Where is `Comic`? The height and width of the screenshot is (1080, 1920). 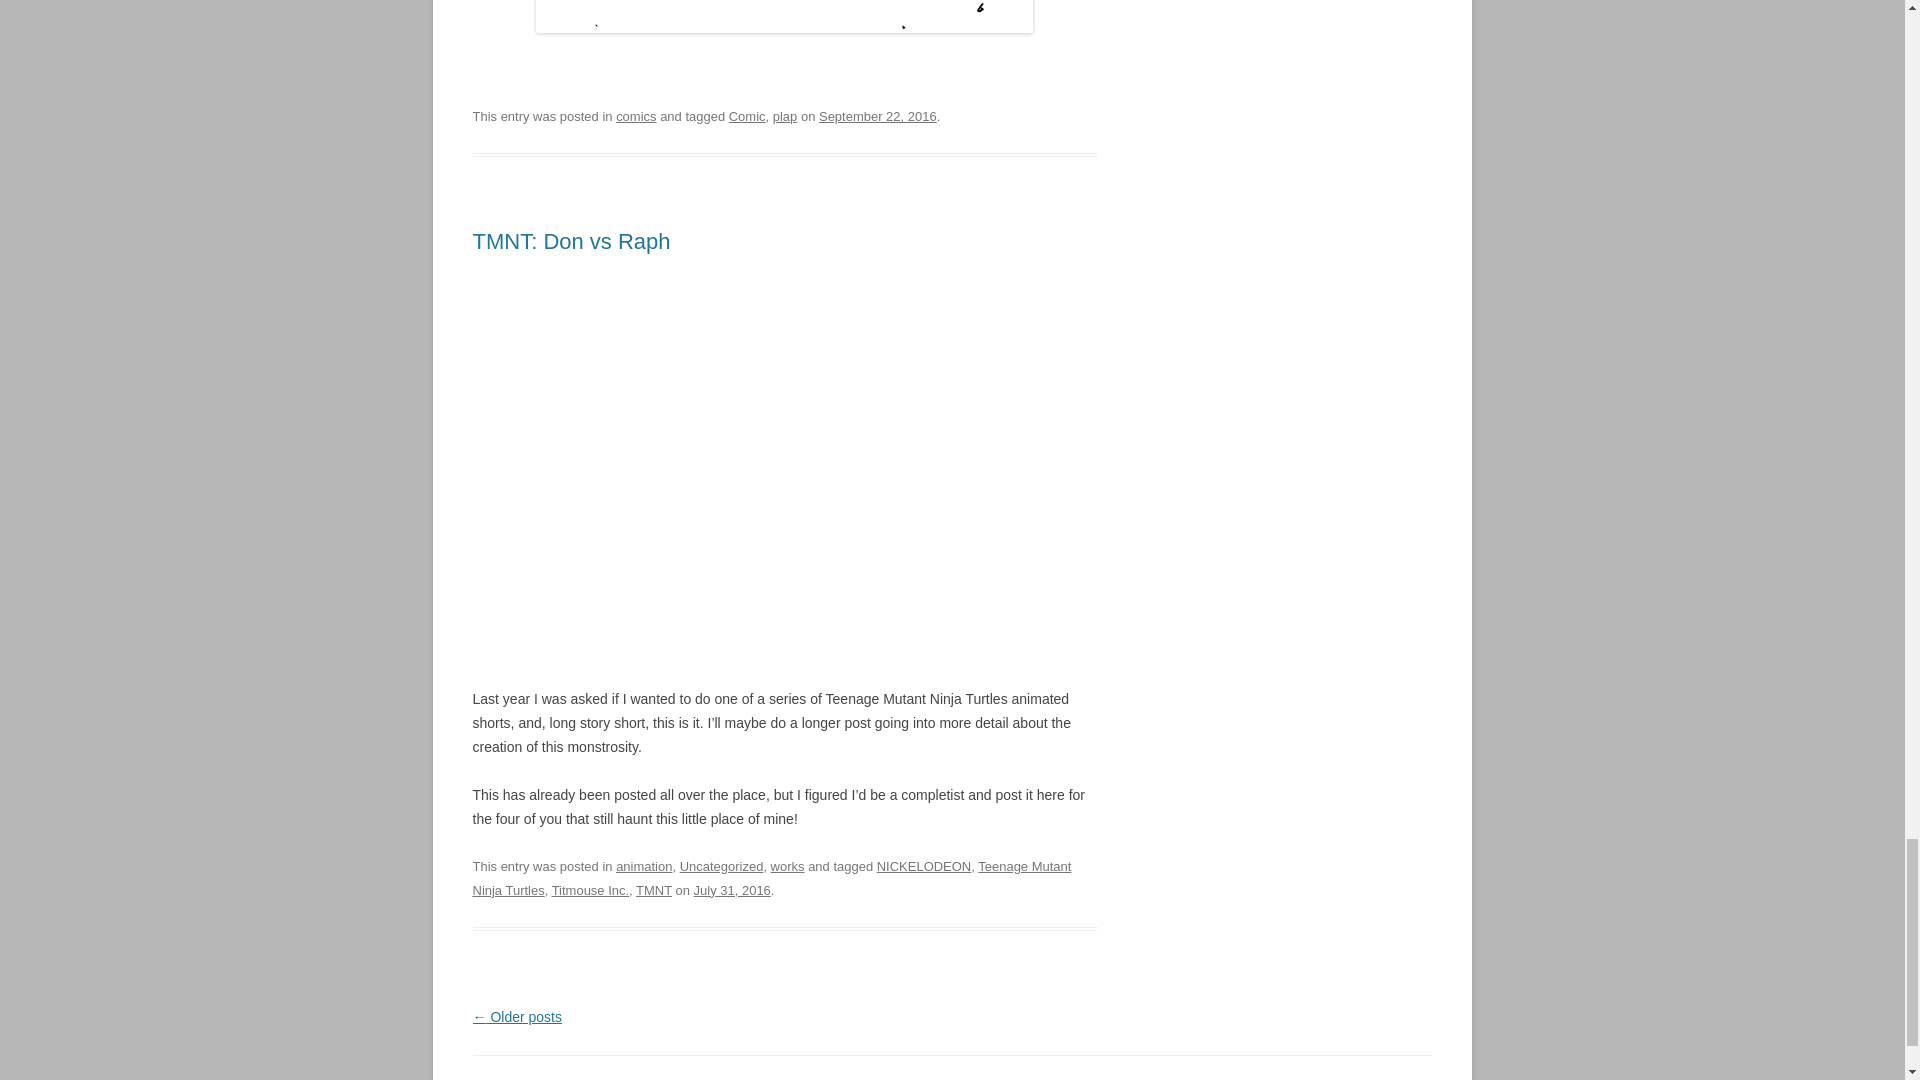 Comic is located at coordinates (748, 116).